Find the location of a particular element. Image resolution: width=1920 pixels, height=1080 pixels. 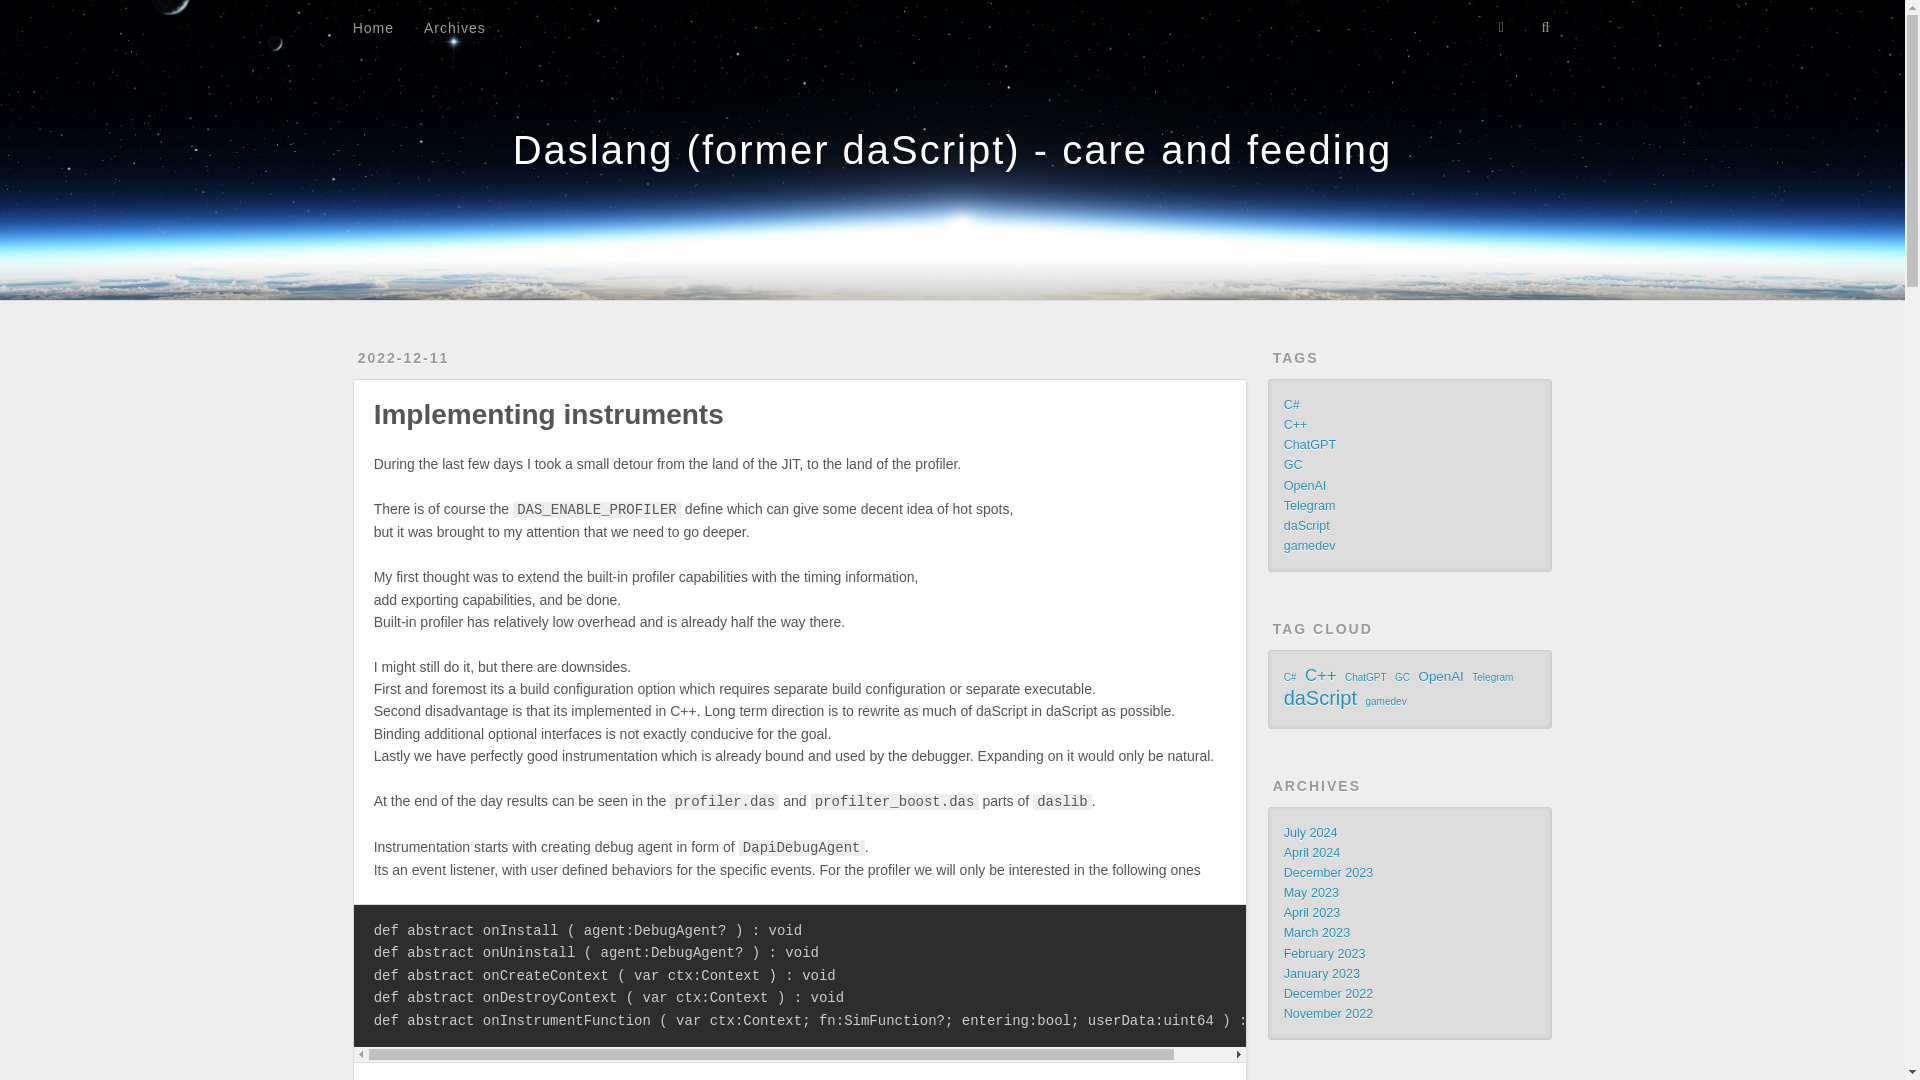

ChatGPT is located at coordinates (1366, 678).